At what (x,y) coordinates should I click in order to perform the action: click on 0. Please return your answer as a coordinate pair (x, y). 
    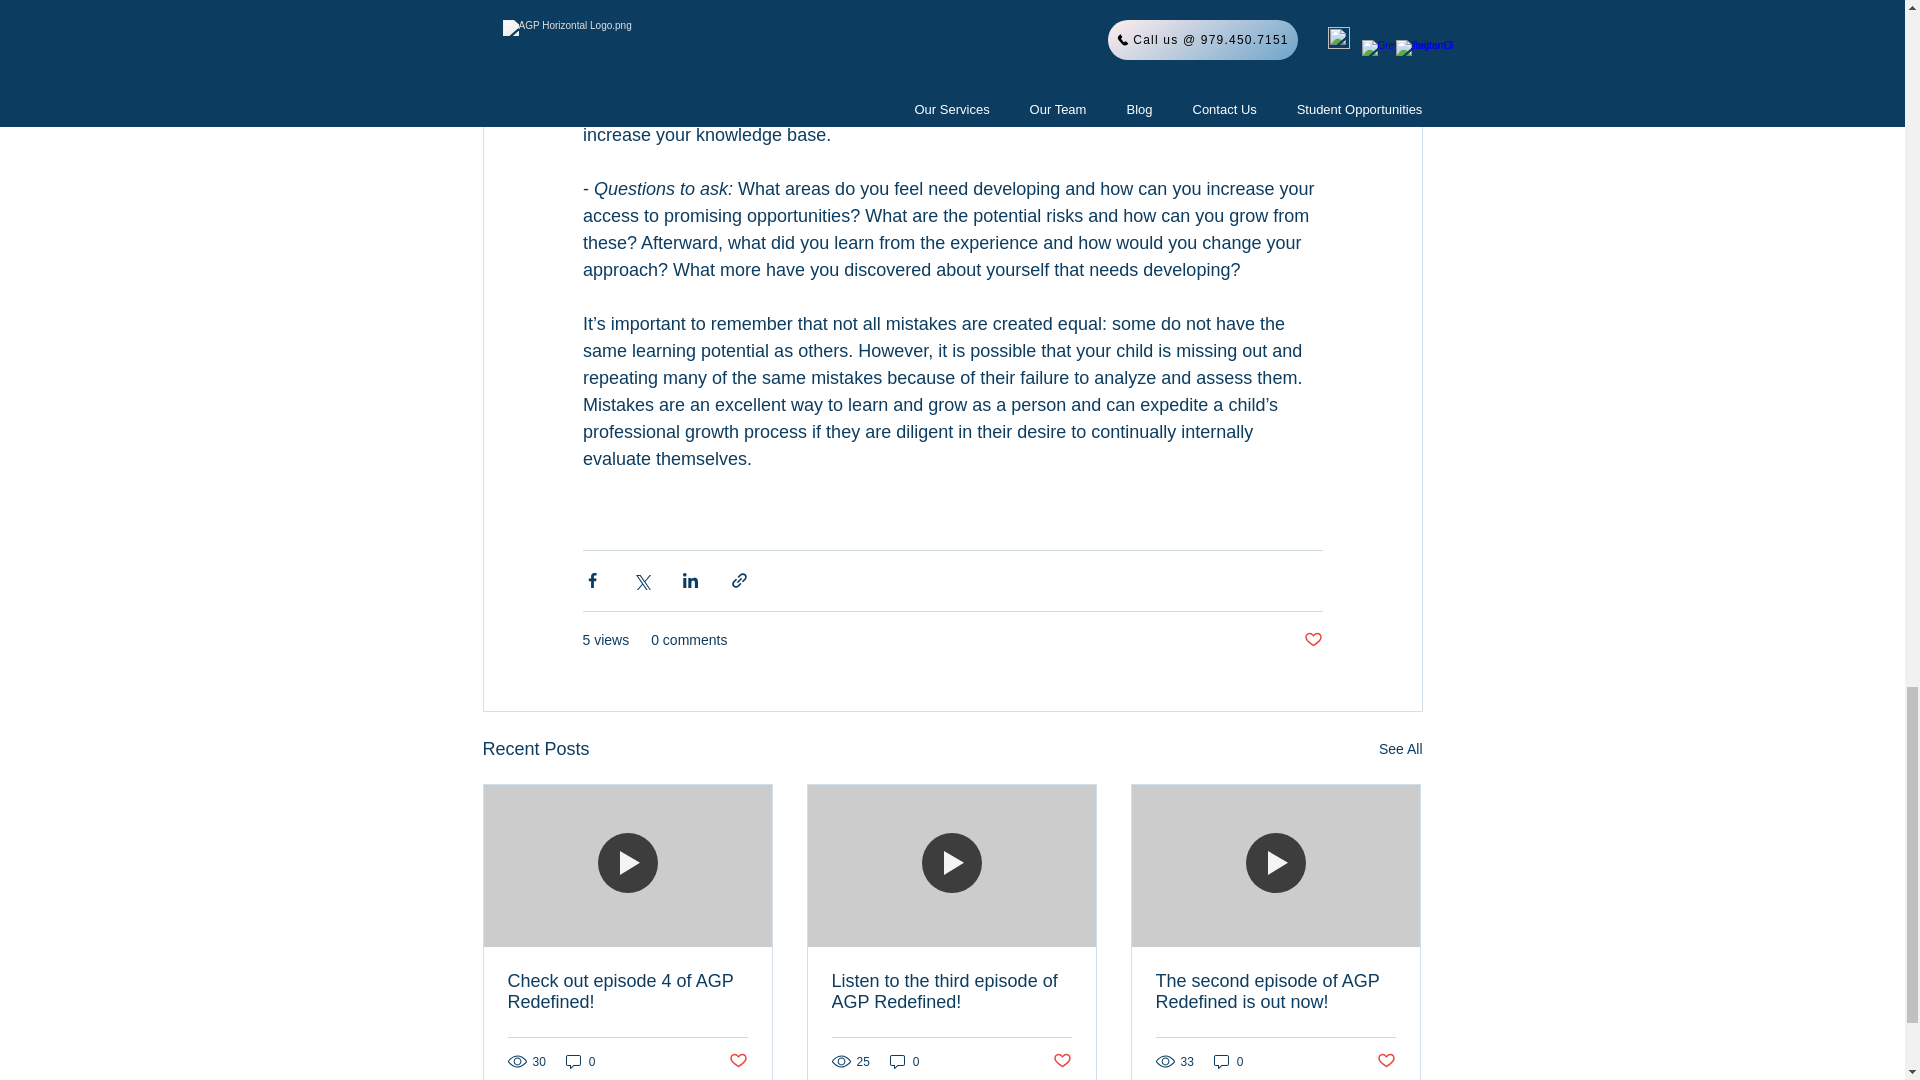
    Looking at the image, I should click on (580, 1061).